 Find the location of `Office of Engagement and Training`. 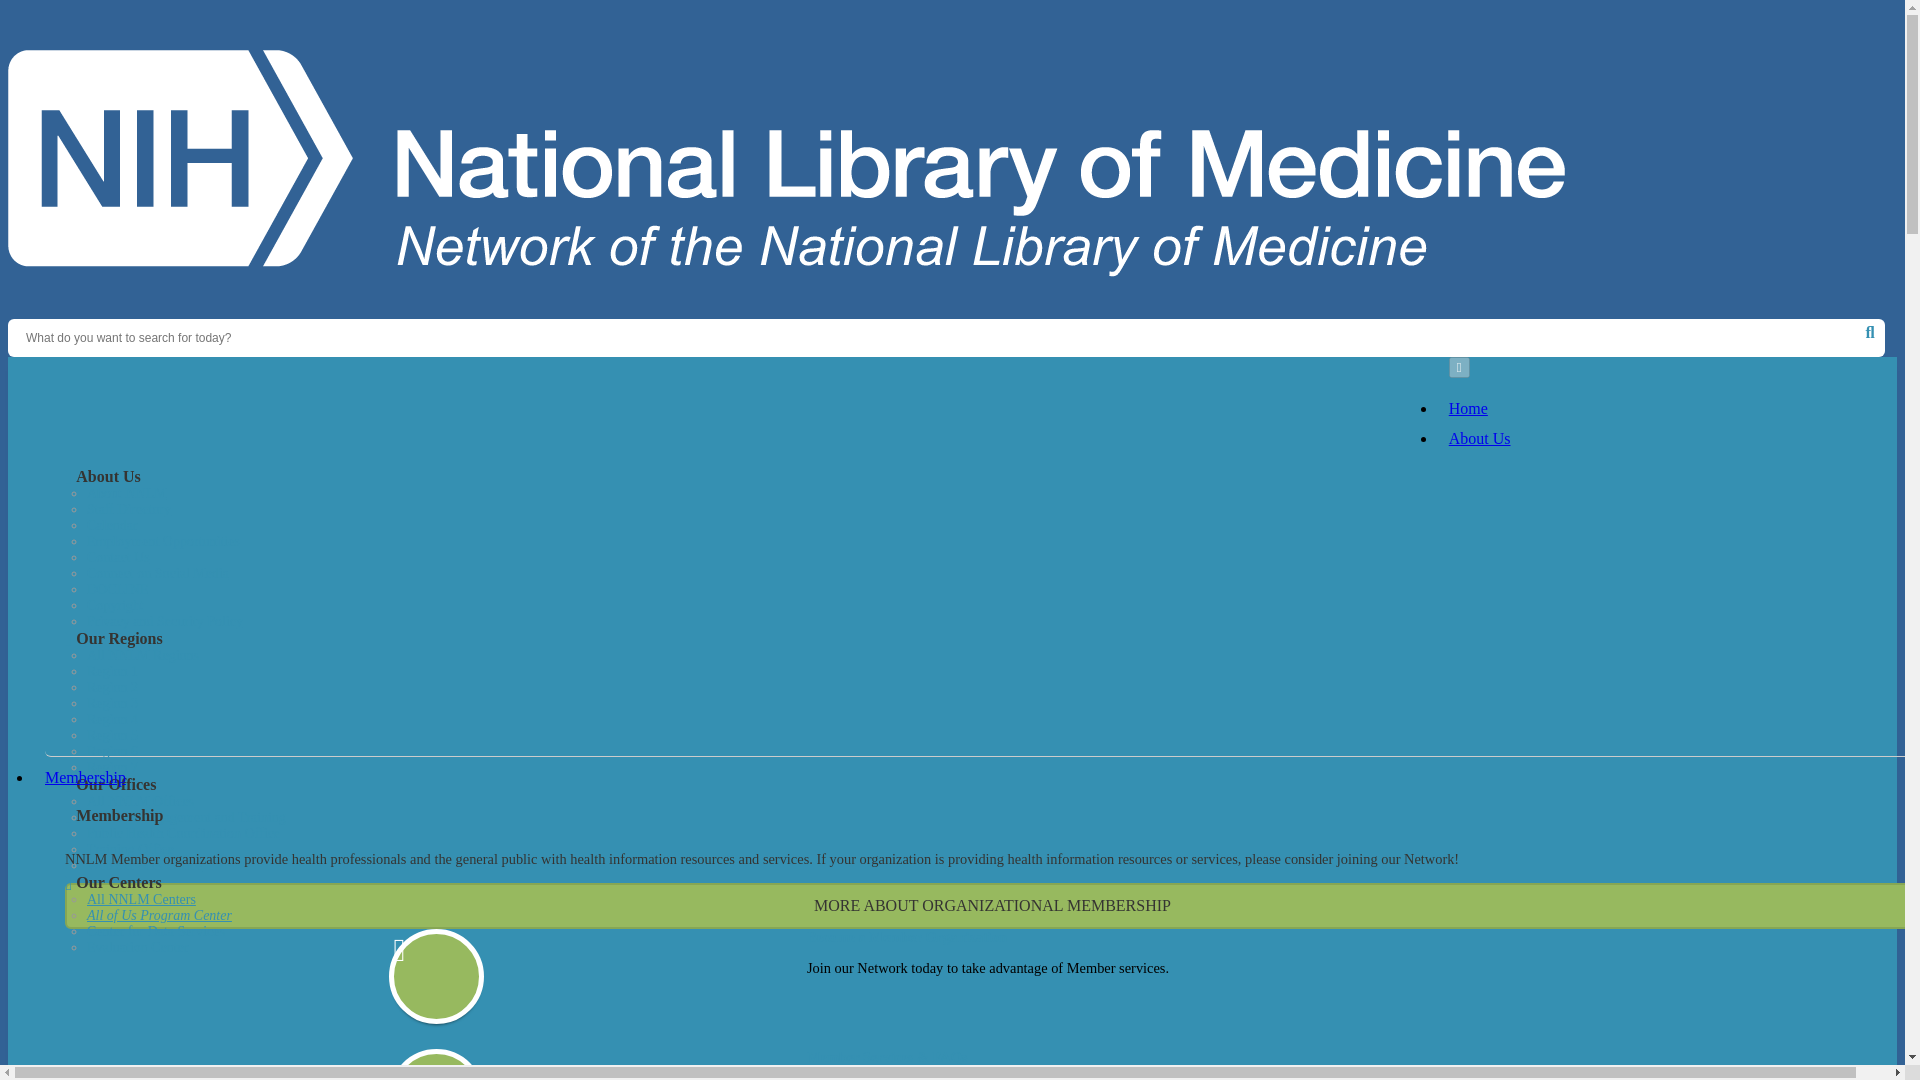

Office of Engagement and Training is located at coordinates (186, 818).